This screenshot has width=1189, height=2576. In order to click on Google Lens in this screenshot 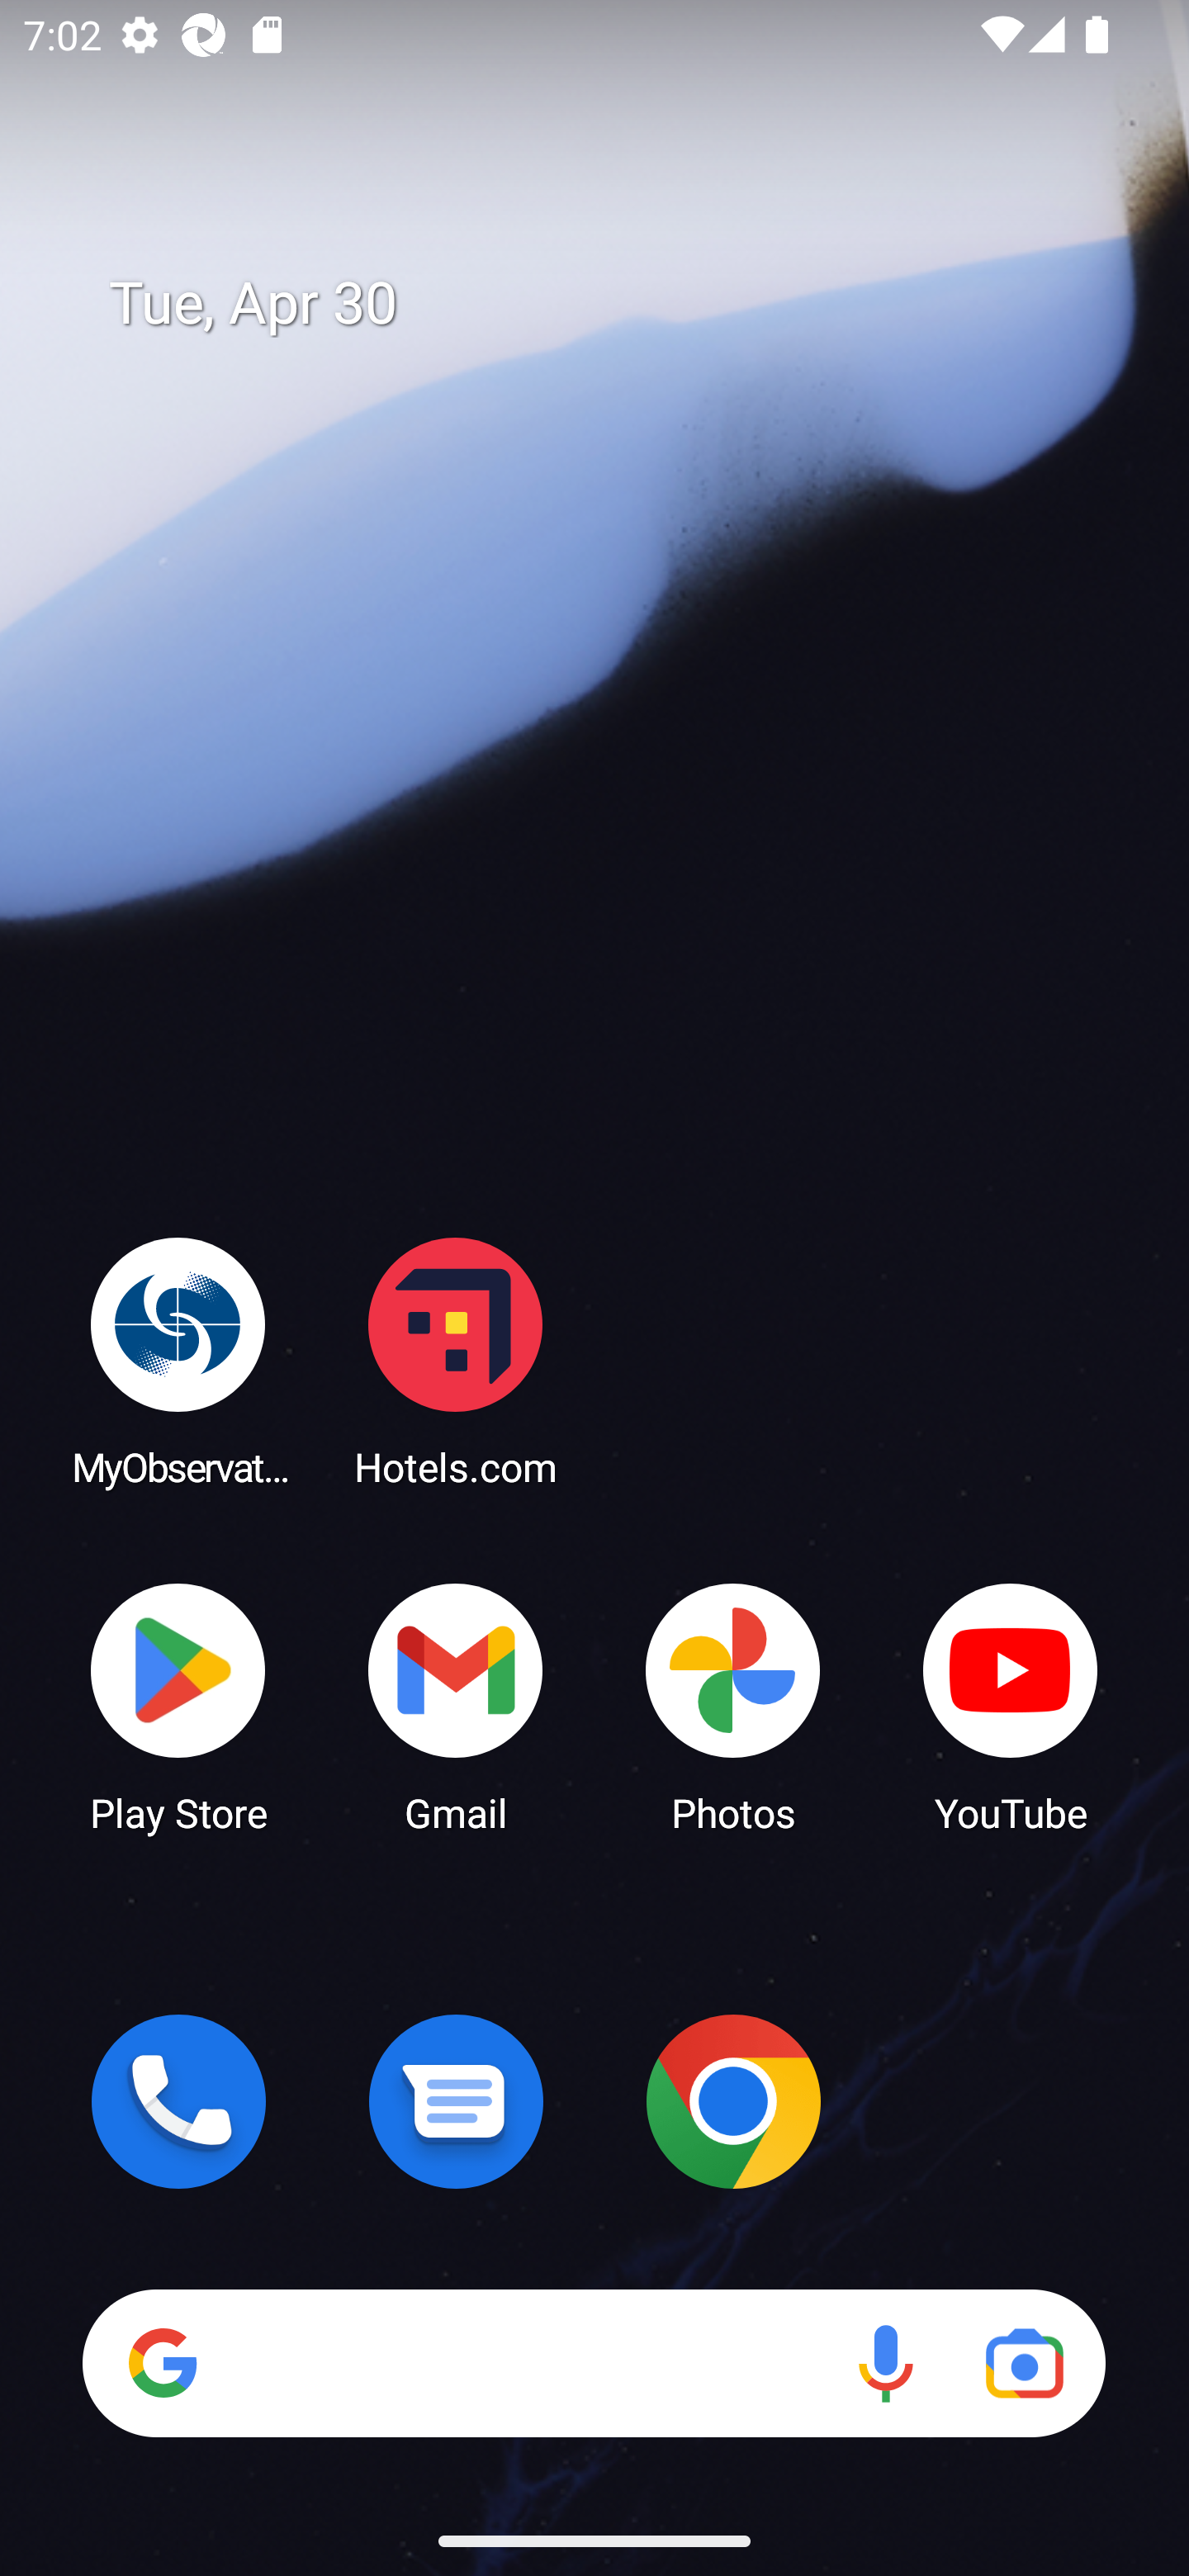, I will do `click(1024, 2363)`.